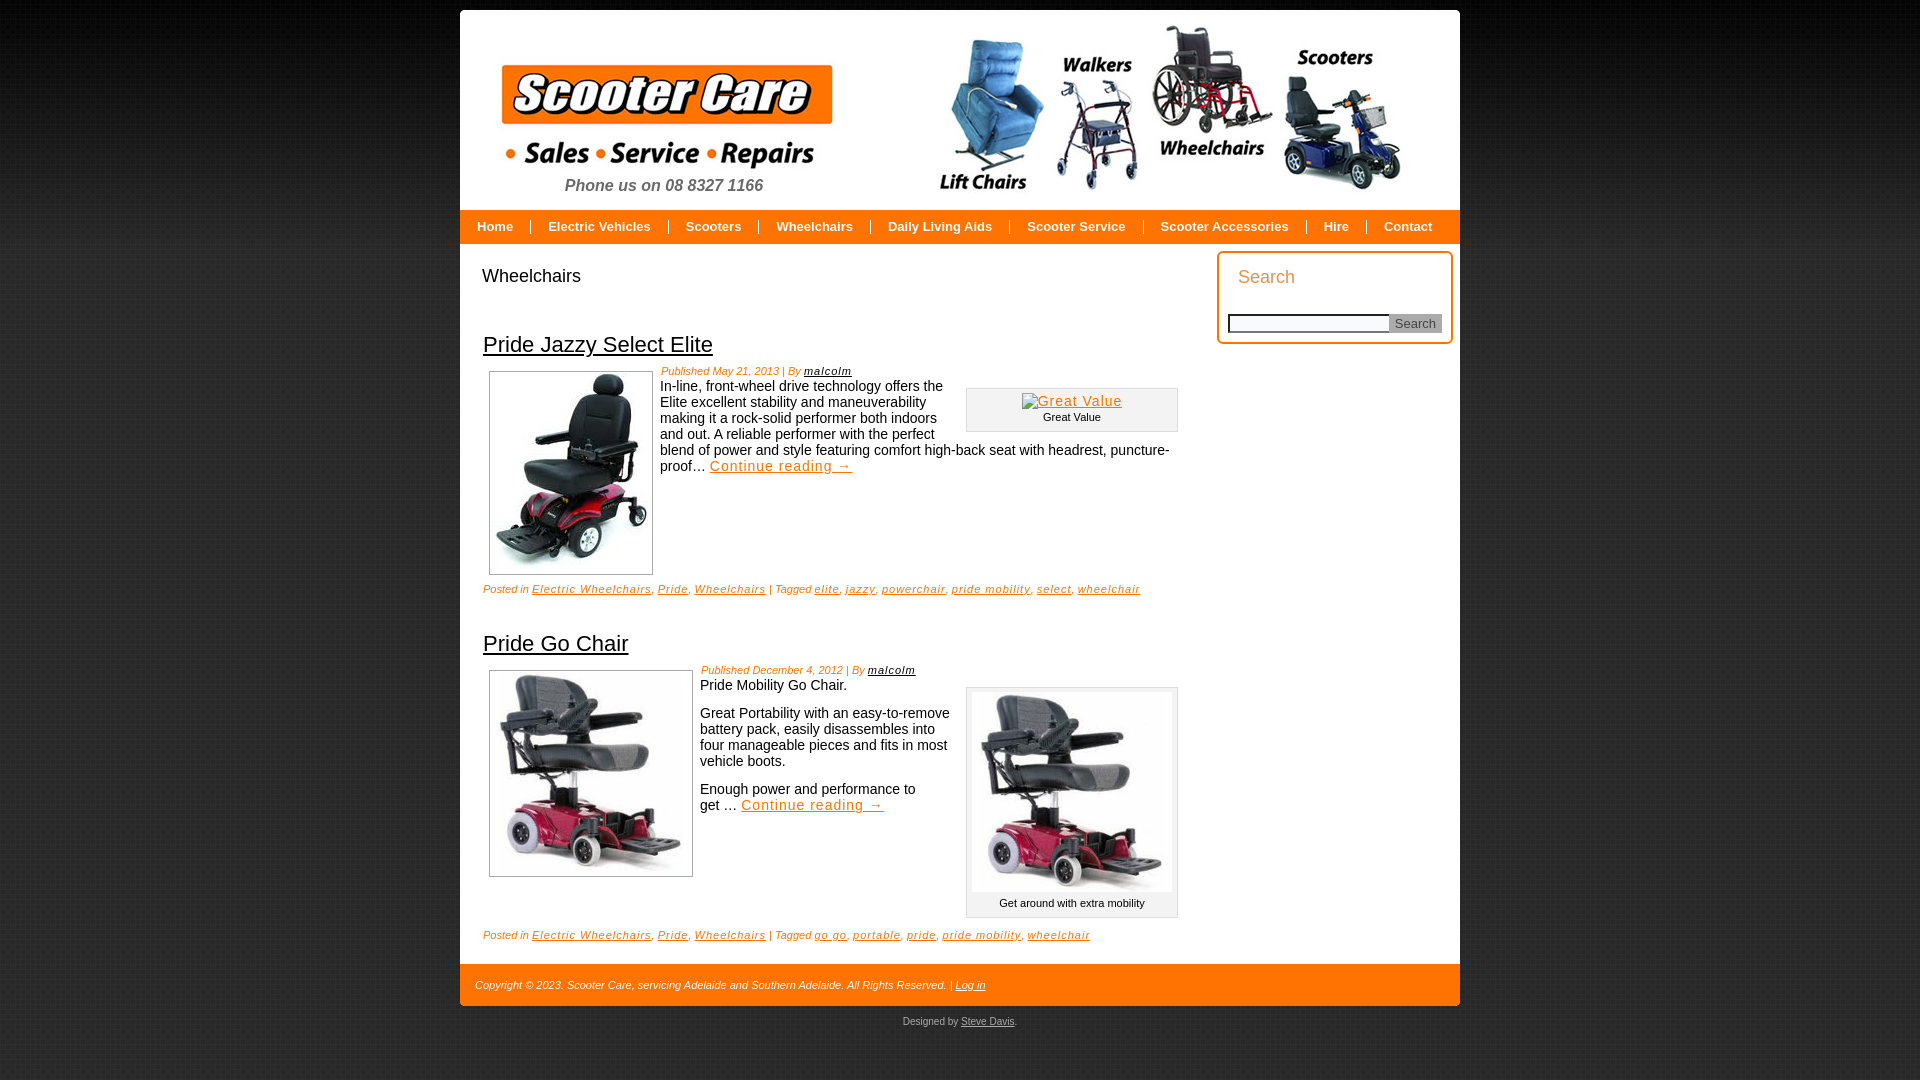  I want to click on Contact, so click(1408, 227).